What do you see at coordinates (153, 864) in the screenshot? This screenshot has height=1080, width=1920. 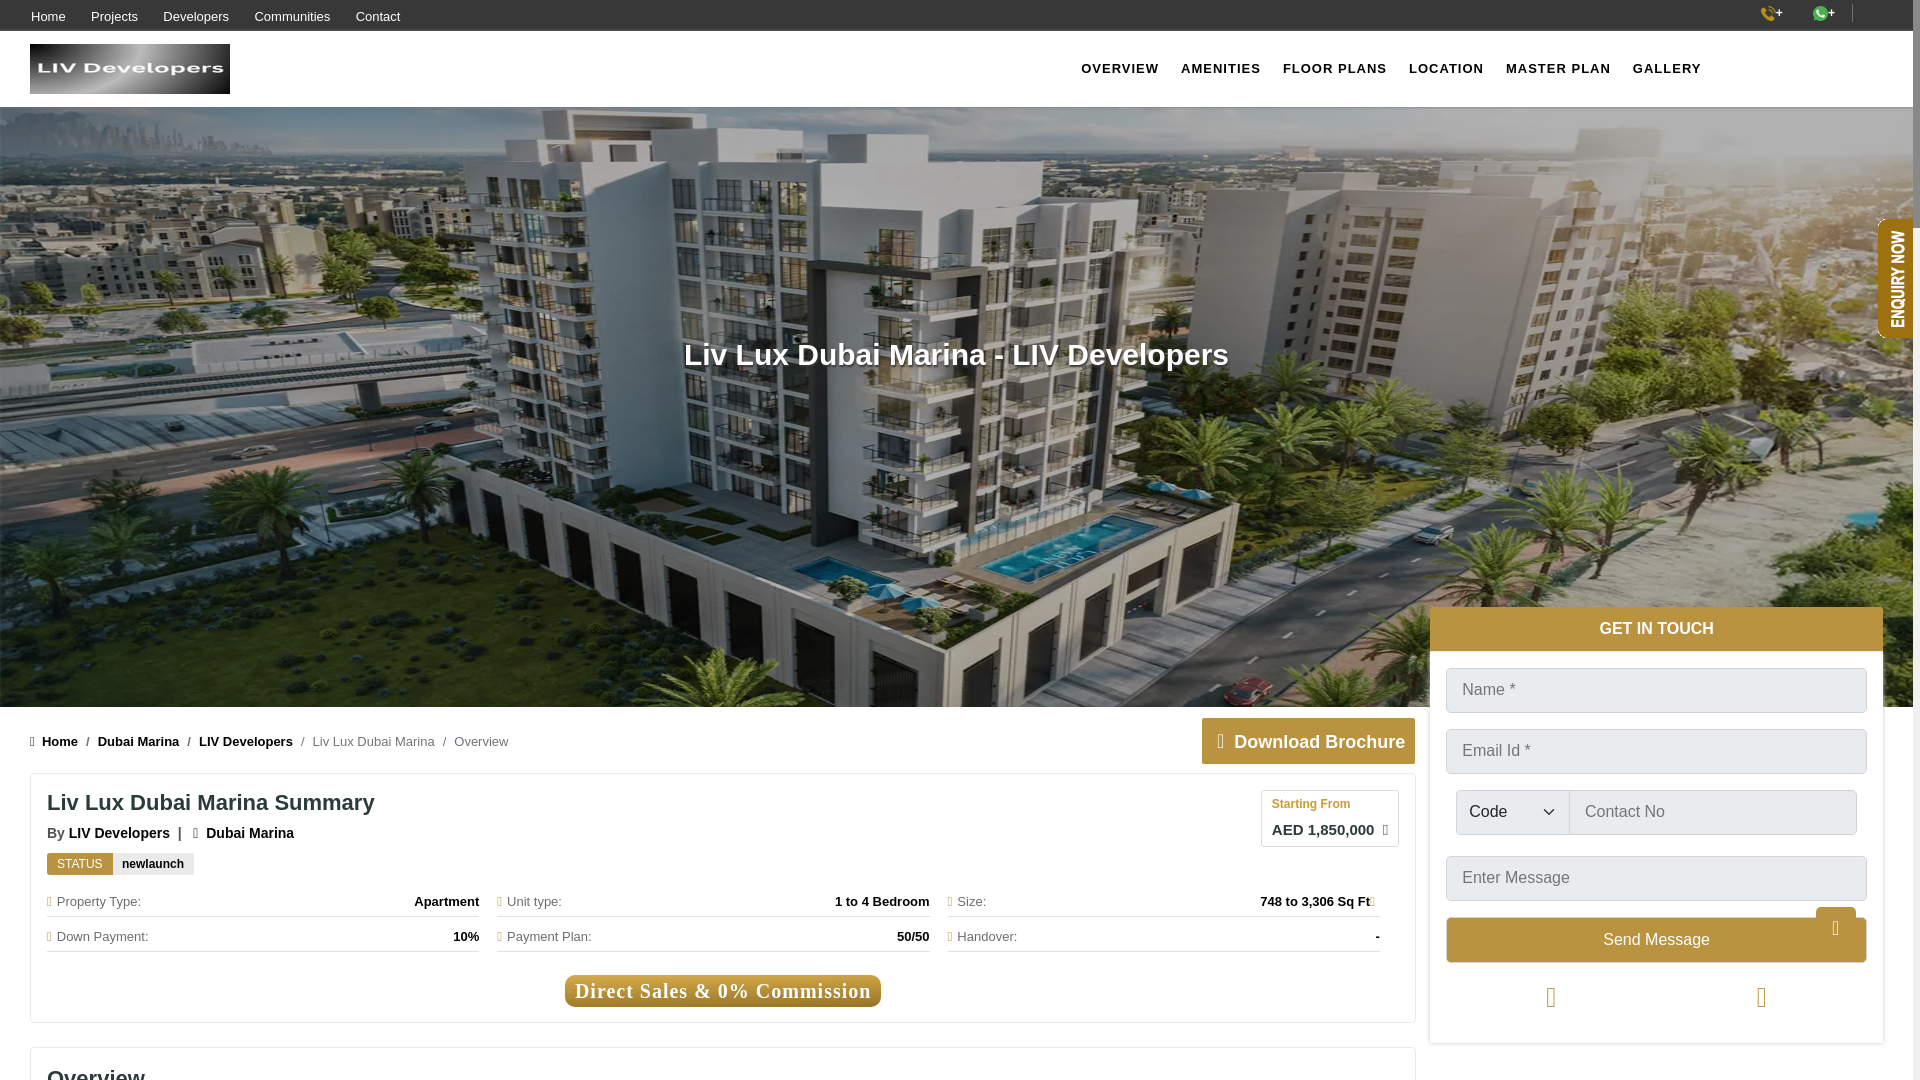 I see `Liv Lux Dubai Marina` at bounding box center [153, 864].